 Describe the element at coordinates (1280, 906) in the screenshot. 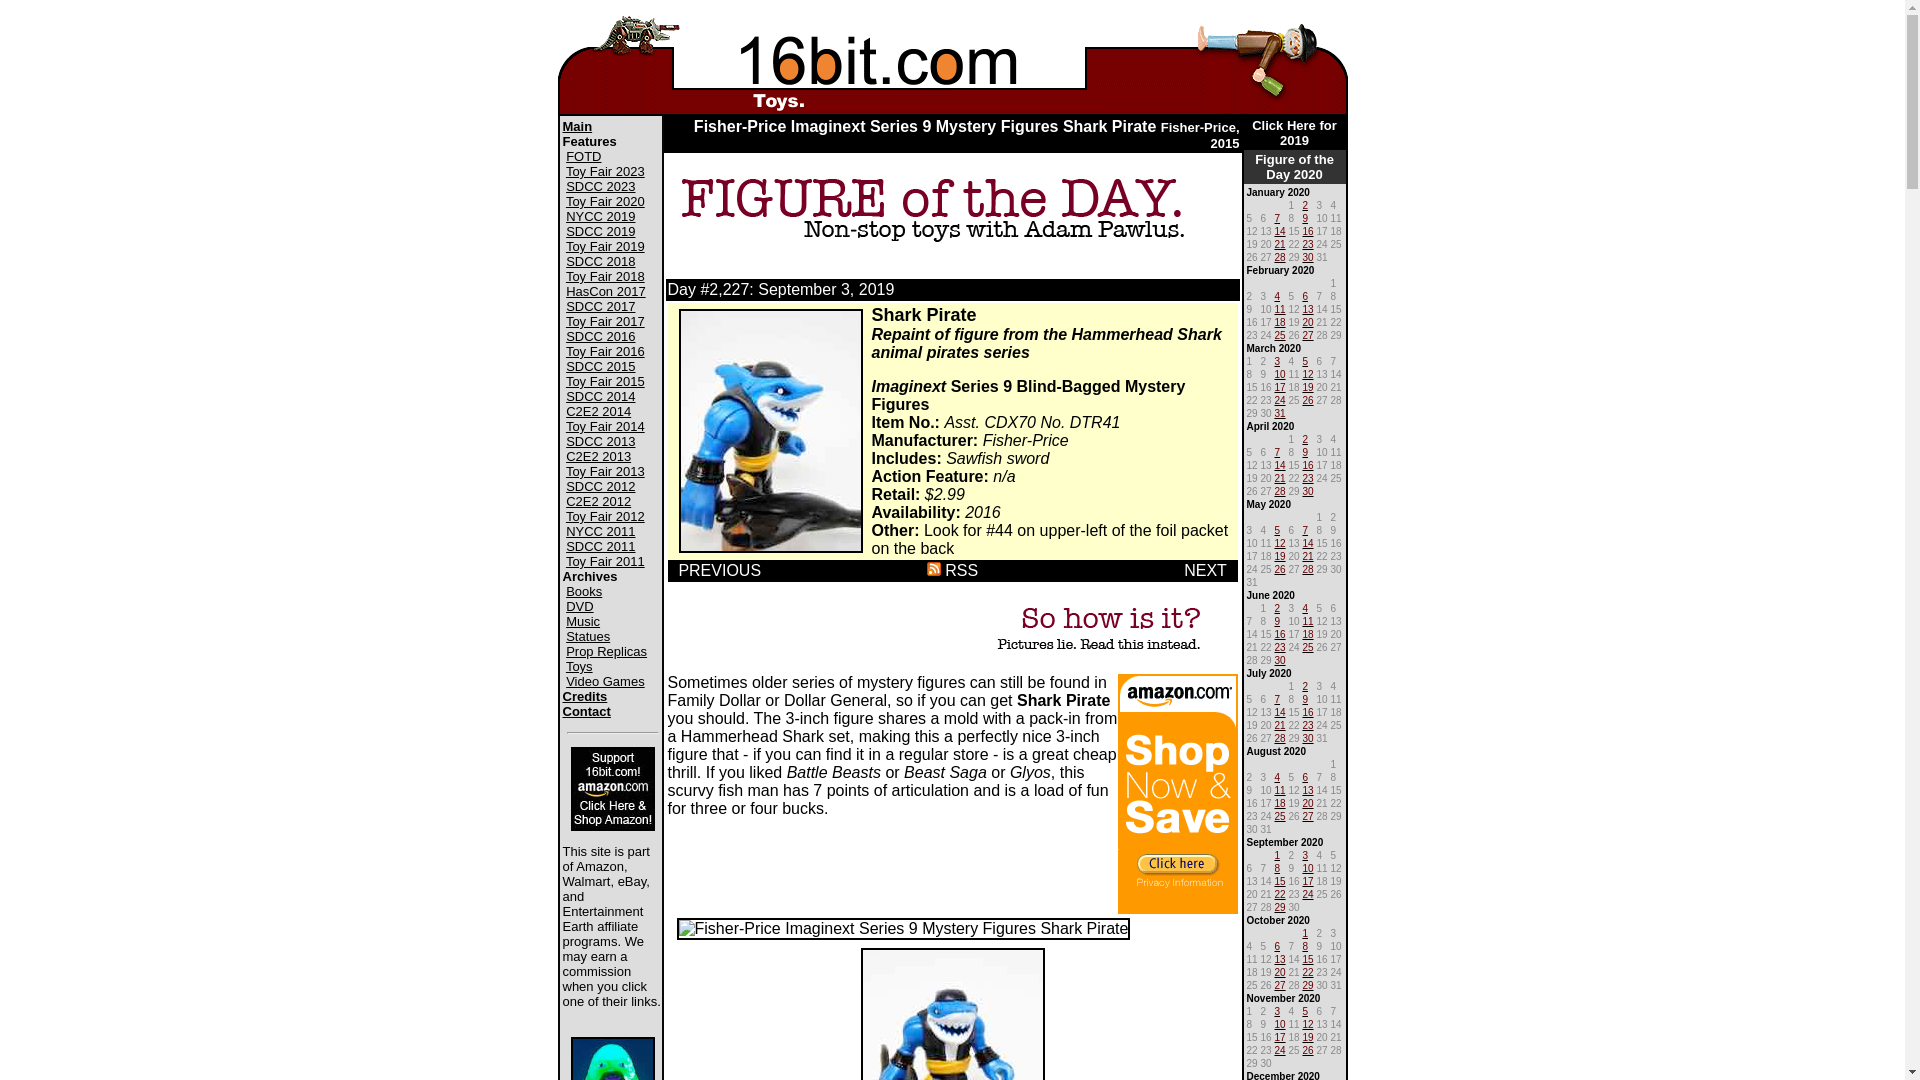

I see `29` at that location.